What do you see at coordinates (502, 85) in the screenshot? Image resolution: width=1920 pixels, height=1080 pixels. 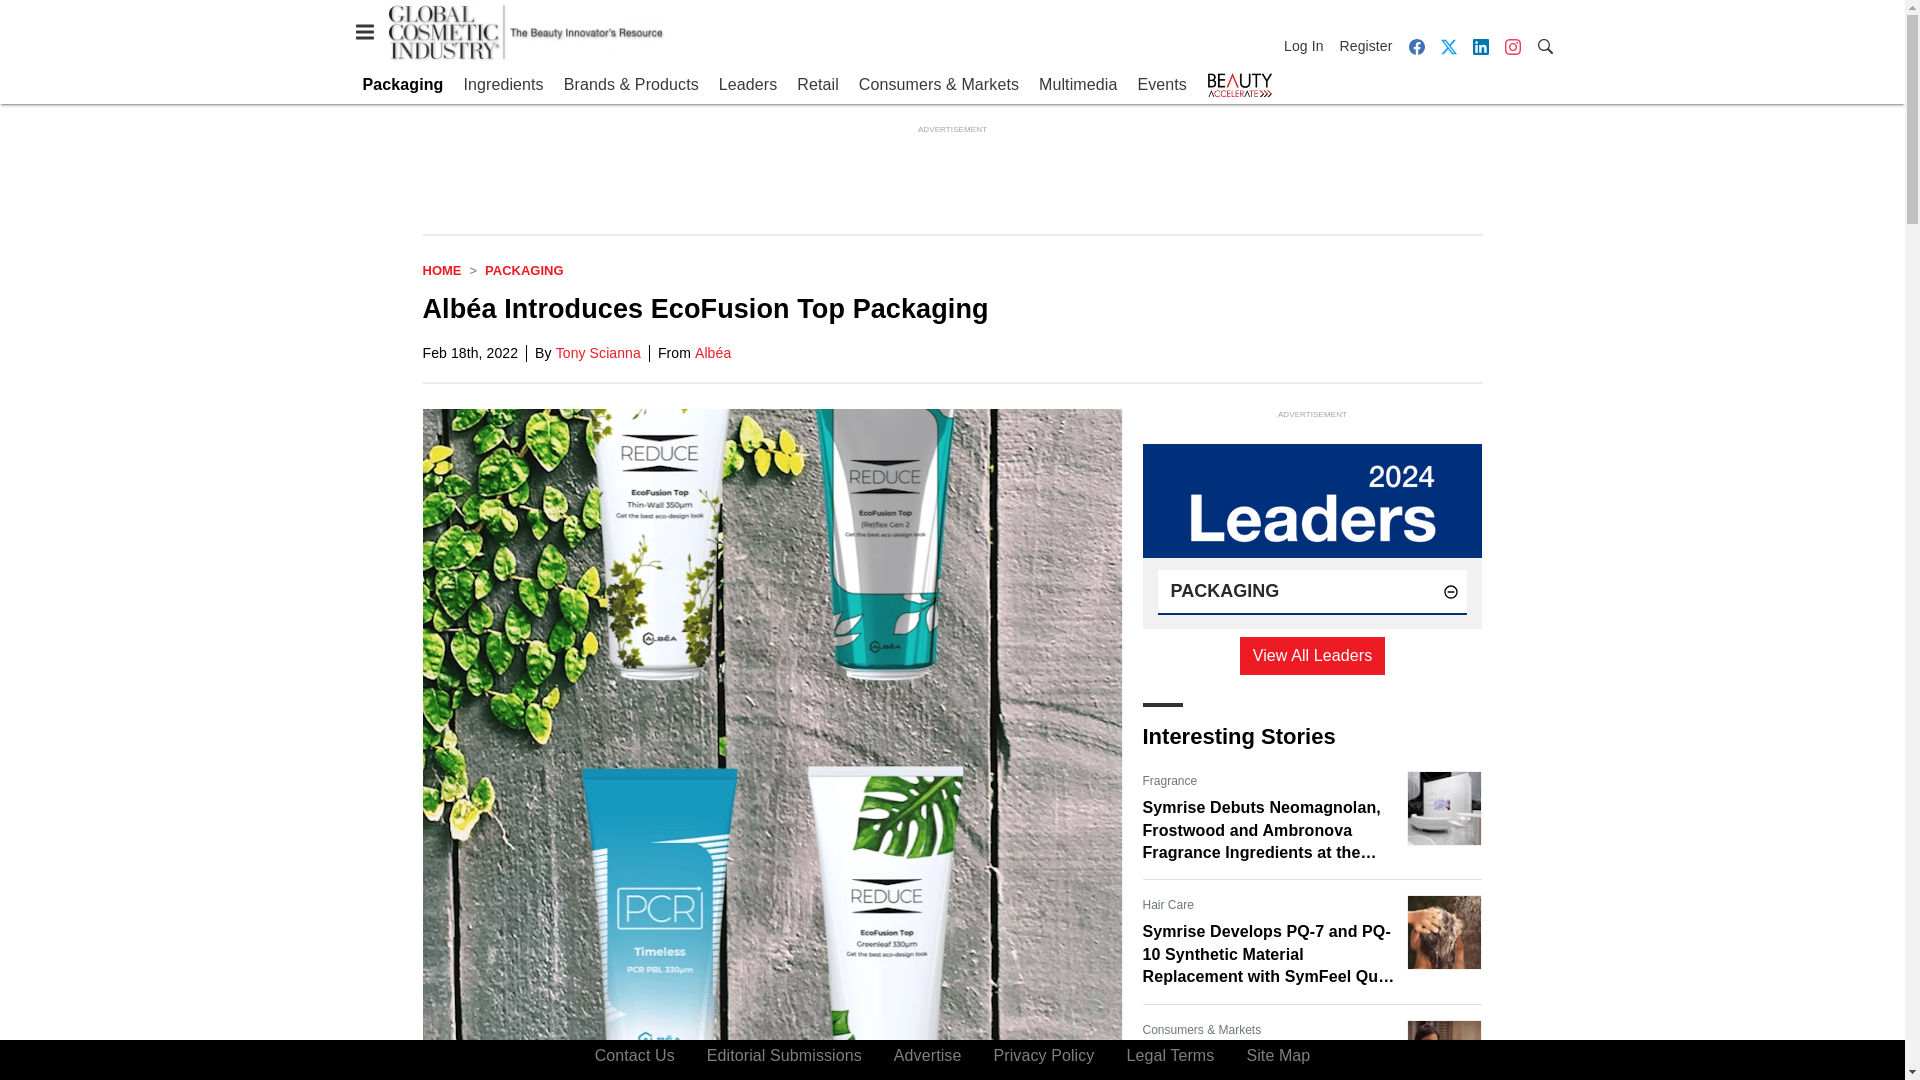 I see `Ingredients` at bounding box center [502, 85].